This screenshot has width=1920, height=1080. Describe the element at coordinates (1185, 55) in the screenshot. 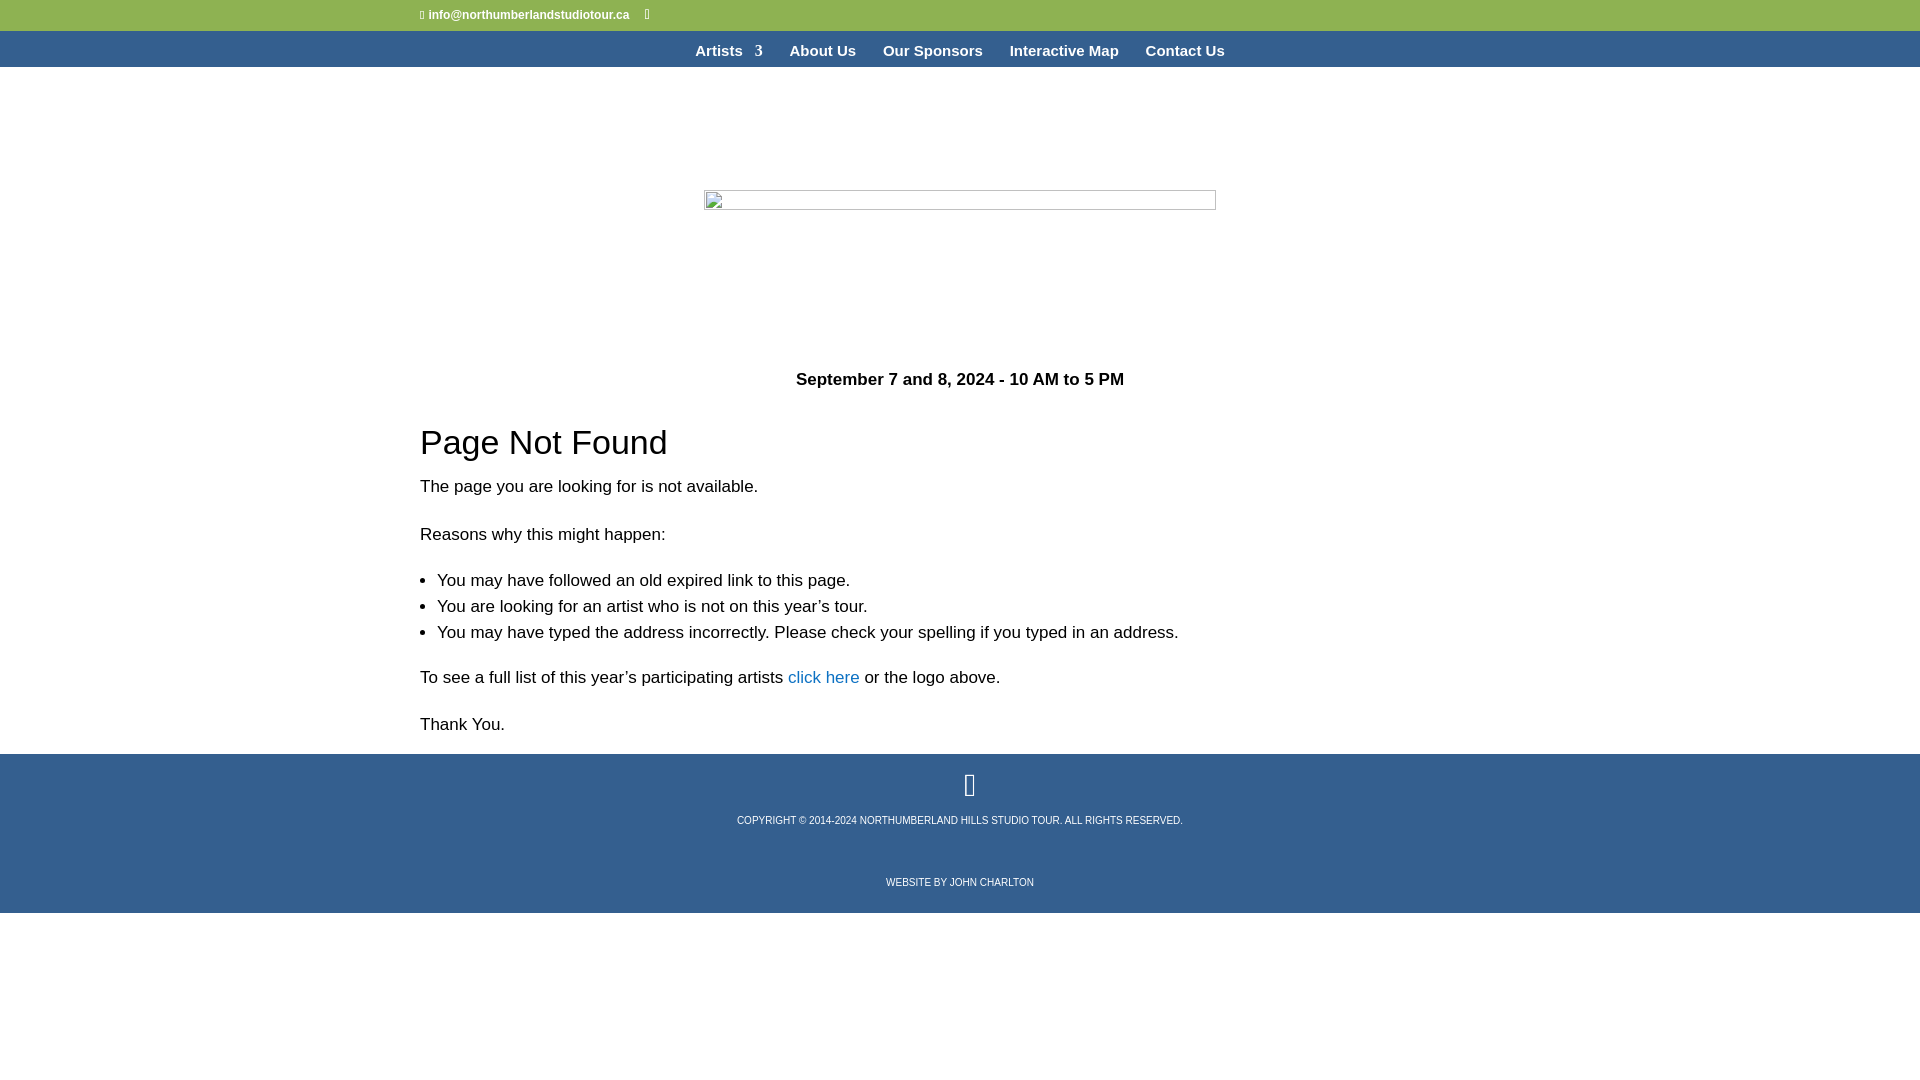

I see `Contact Us` at that location.